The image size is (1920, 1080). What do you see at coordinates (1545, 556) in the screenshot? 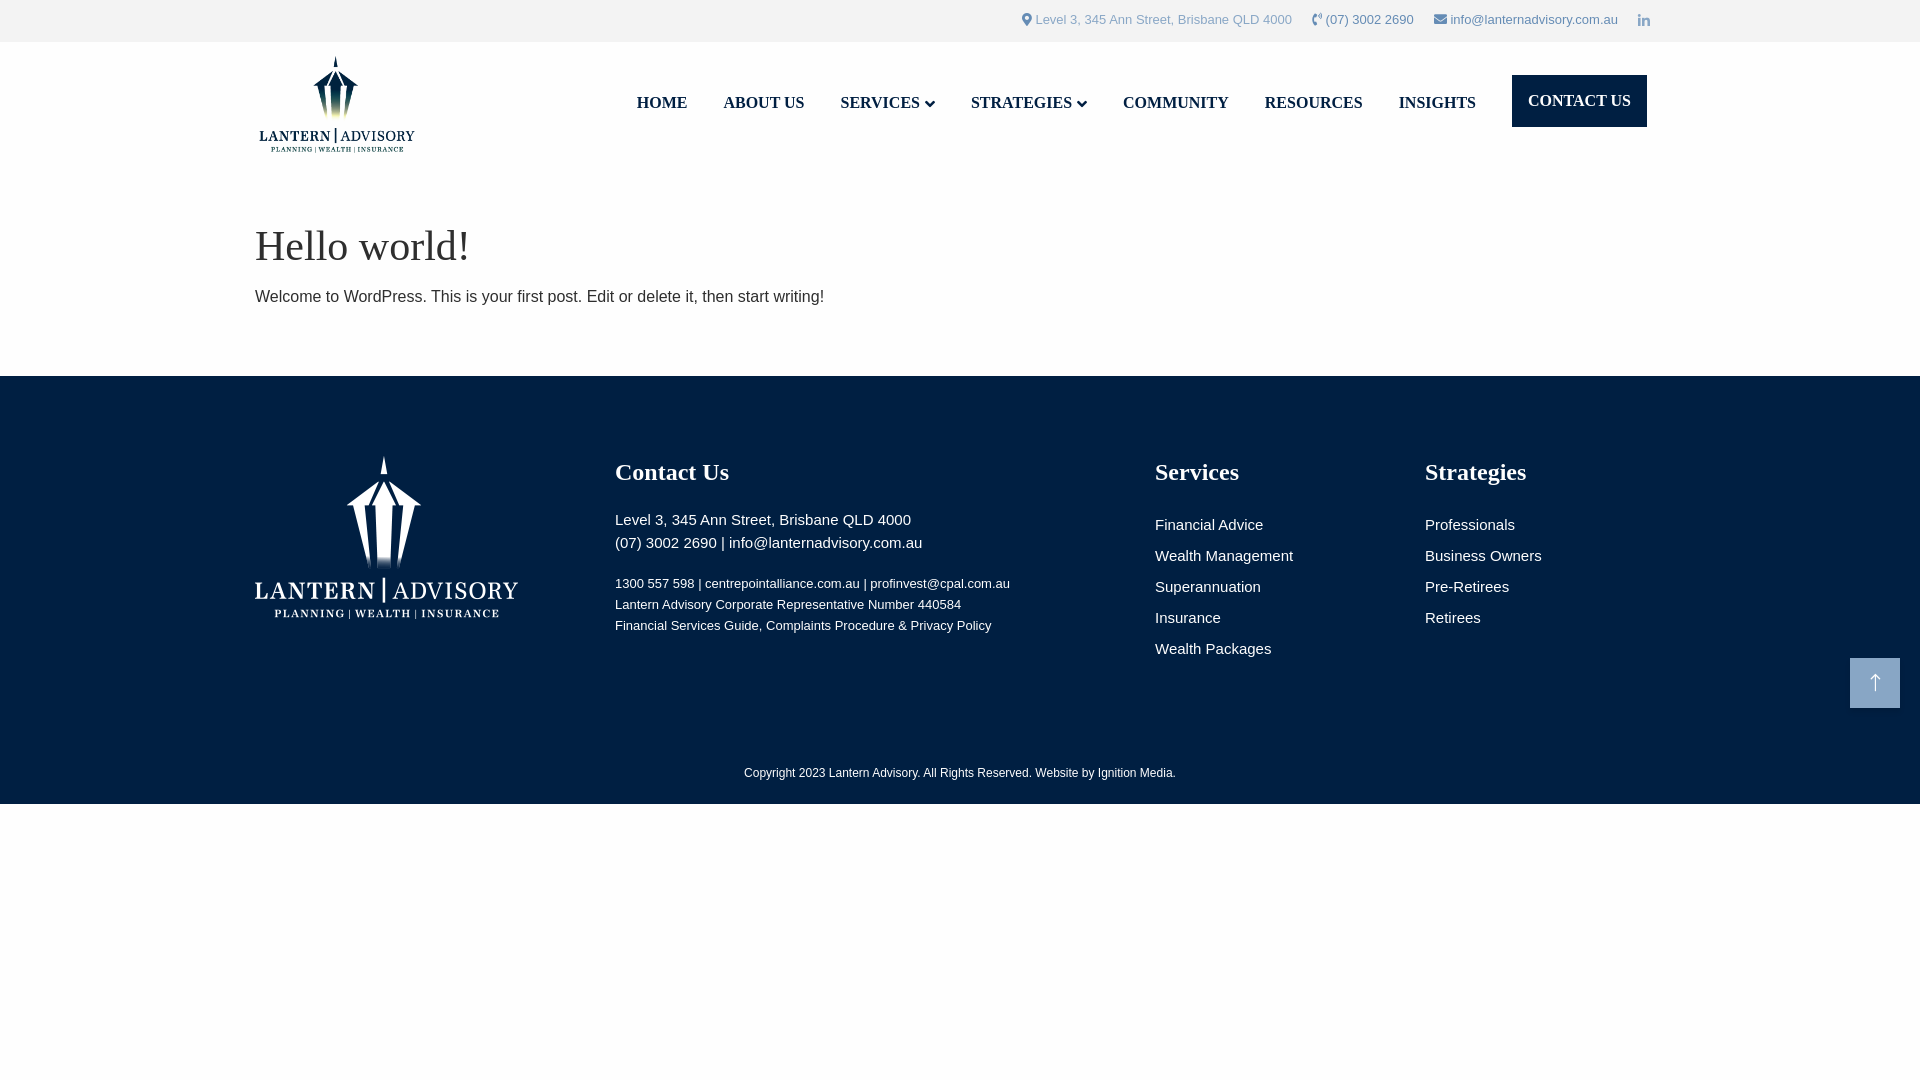
I see `Business Owners` at bounding box center [1545, 556].